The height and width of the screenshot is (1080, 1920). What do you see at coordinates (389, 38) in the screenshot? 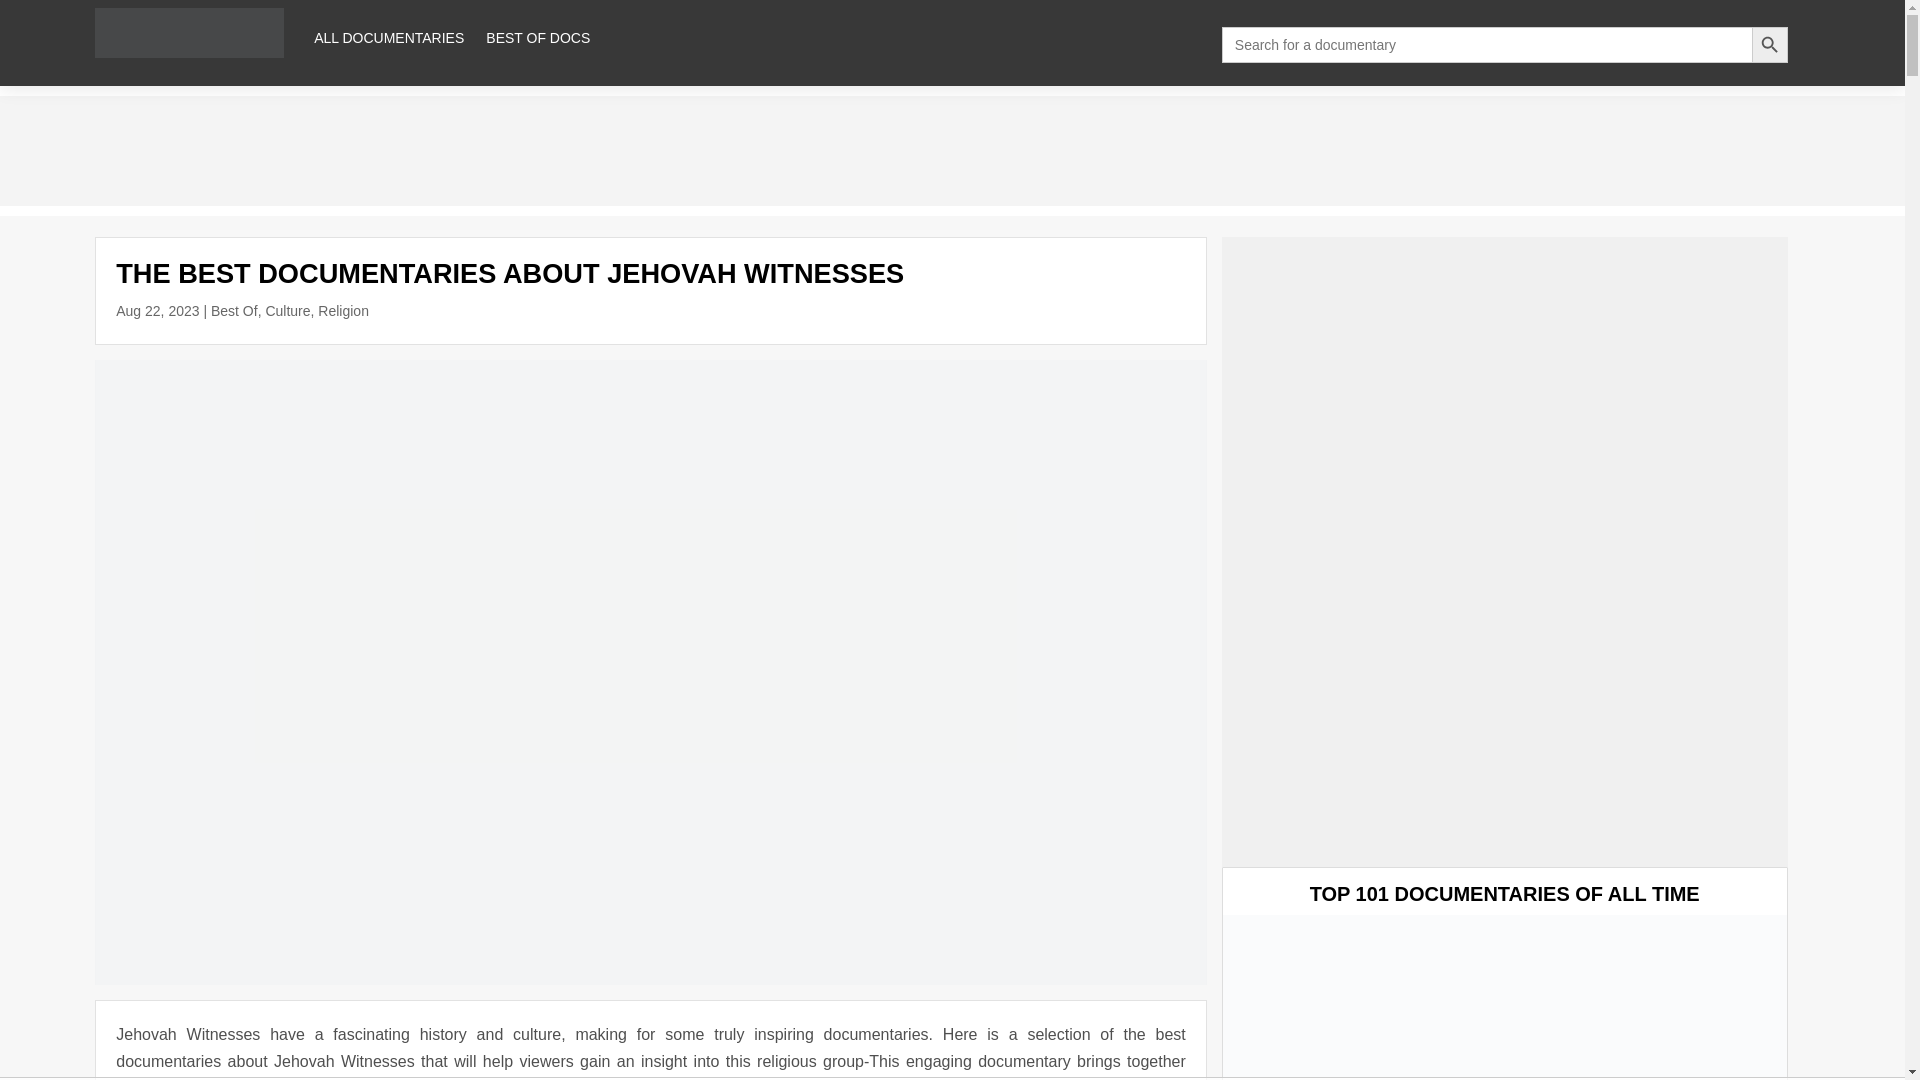
I see `ALL DOCUMENTARIES` at bounding box center [389, 38].